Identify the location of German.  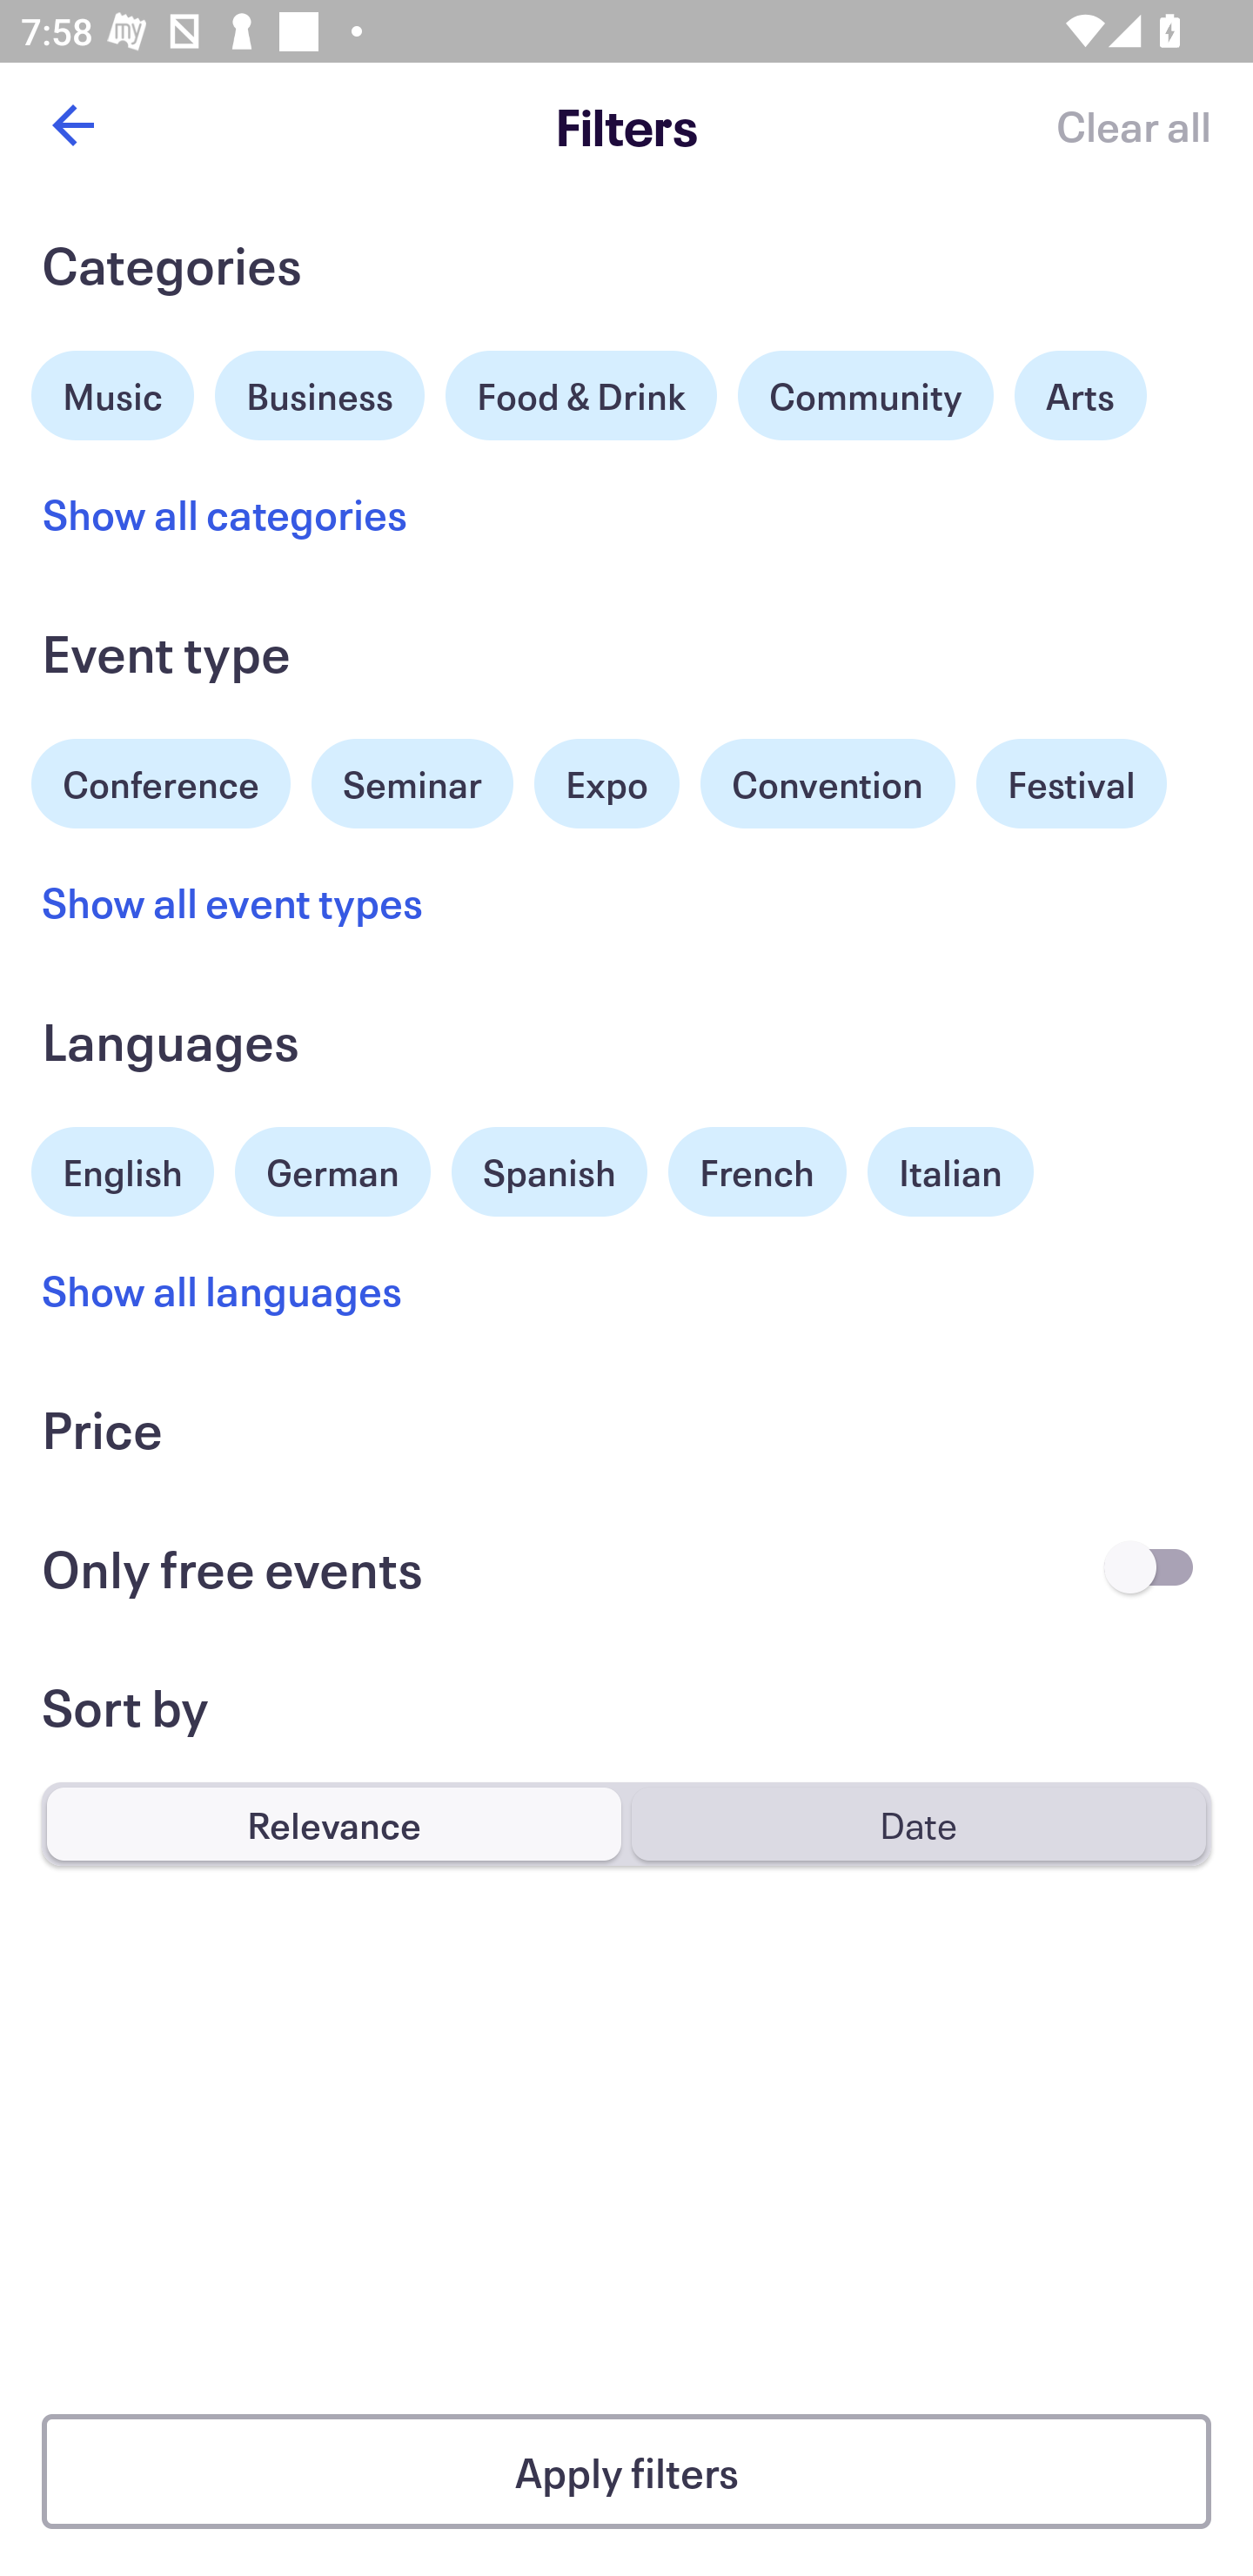
(332, 1168).